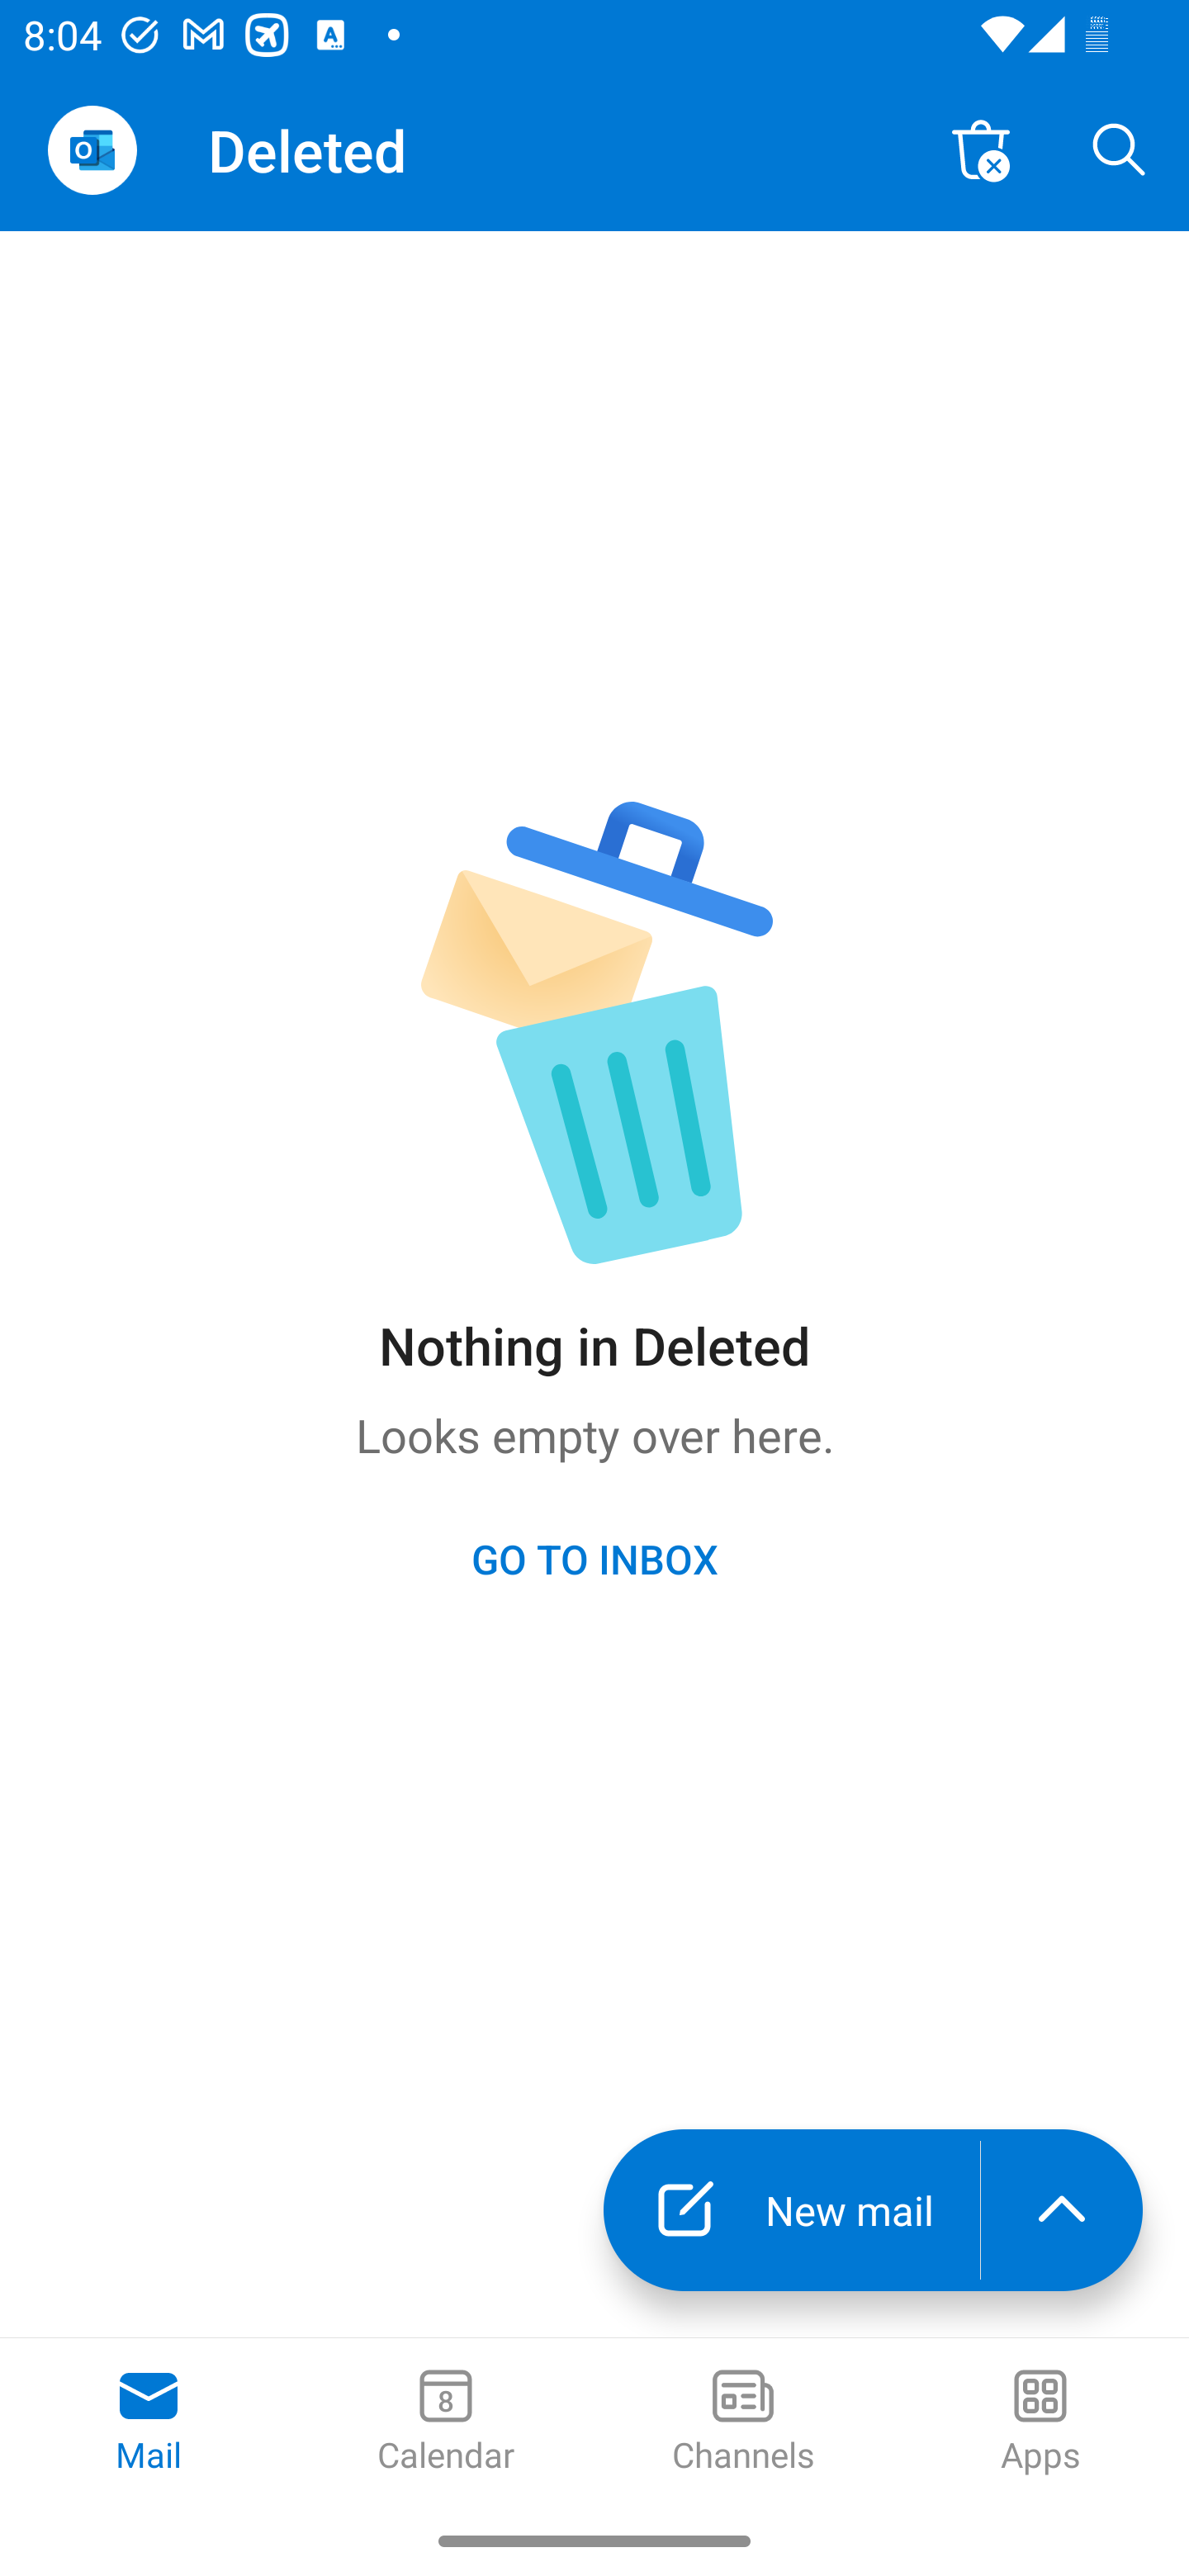  What do you see at coordinates (791, 2209) in the screenshot?
I see `New mail` at bounding box center [791, 2209].